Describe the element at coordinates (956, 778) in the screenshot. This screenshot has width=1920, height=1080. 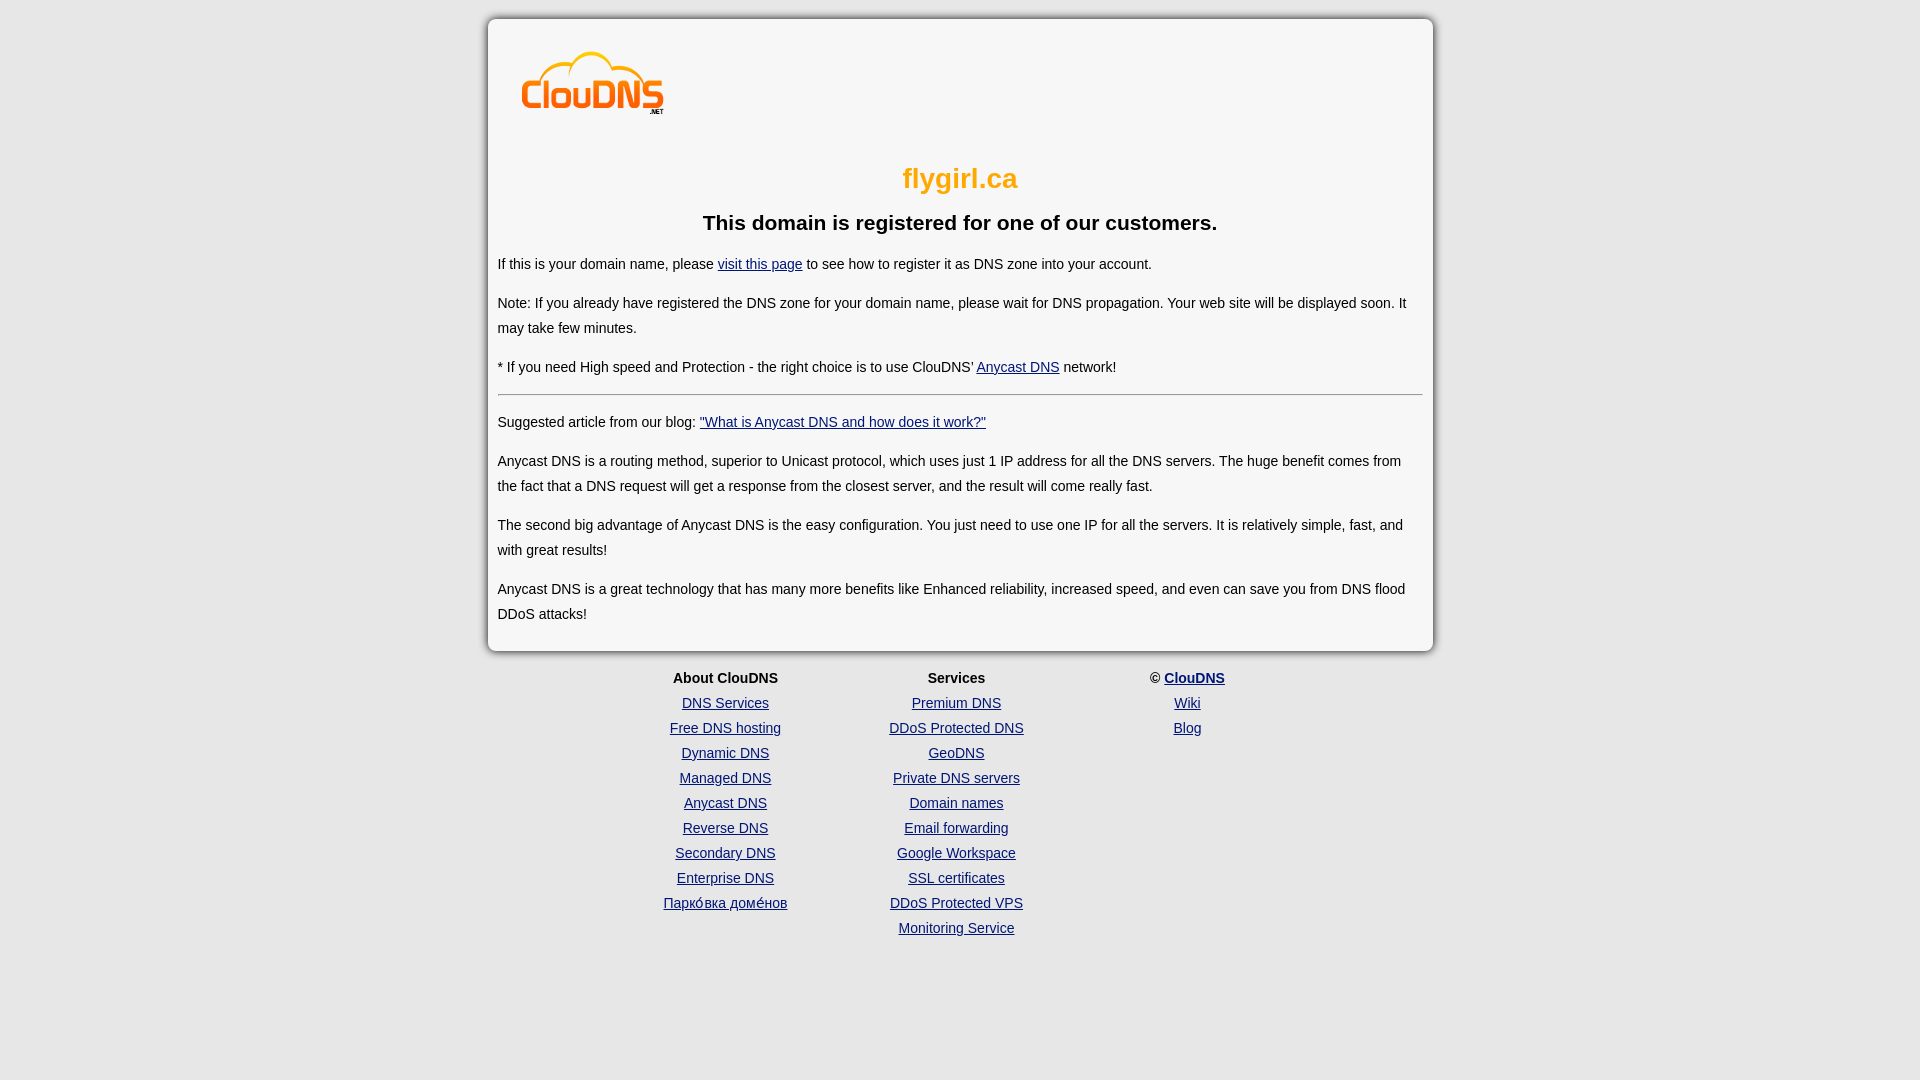
I see `Private DNS servers` at that location.